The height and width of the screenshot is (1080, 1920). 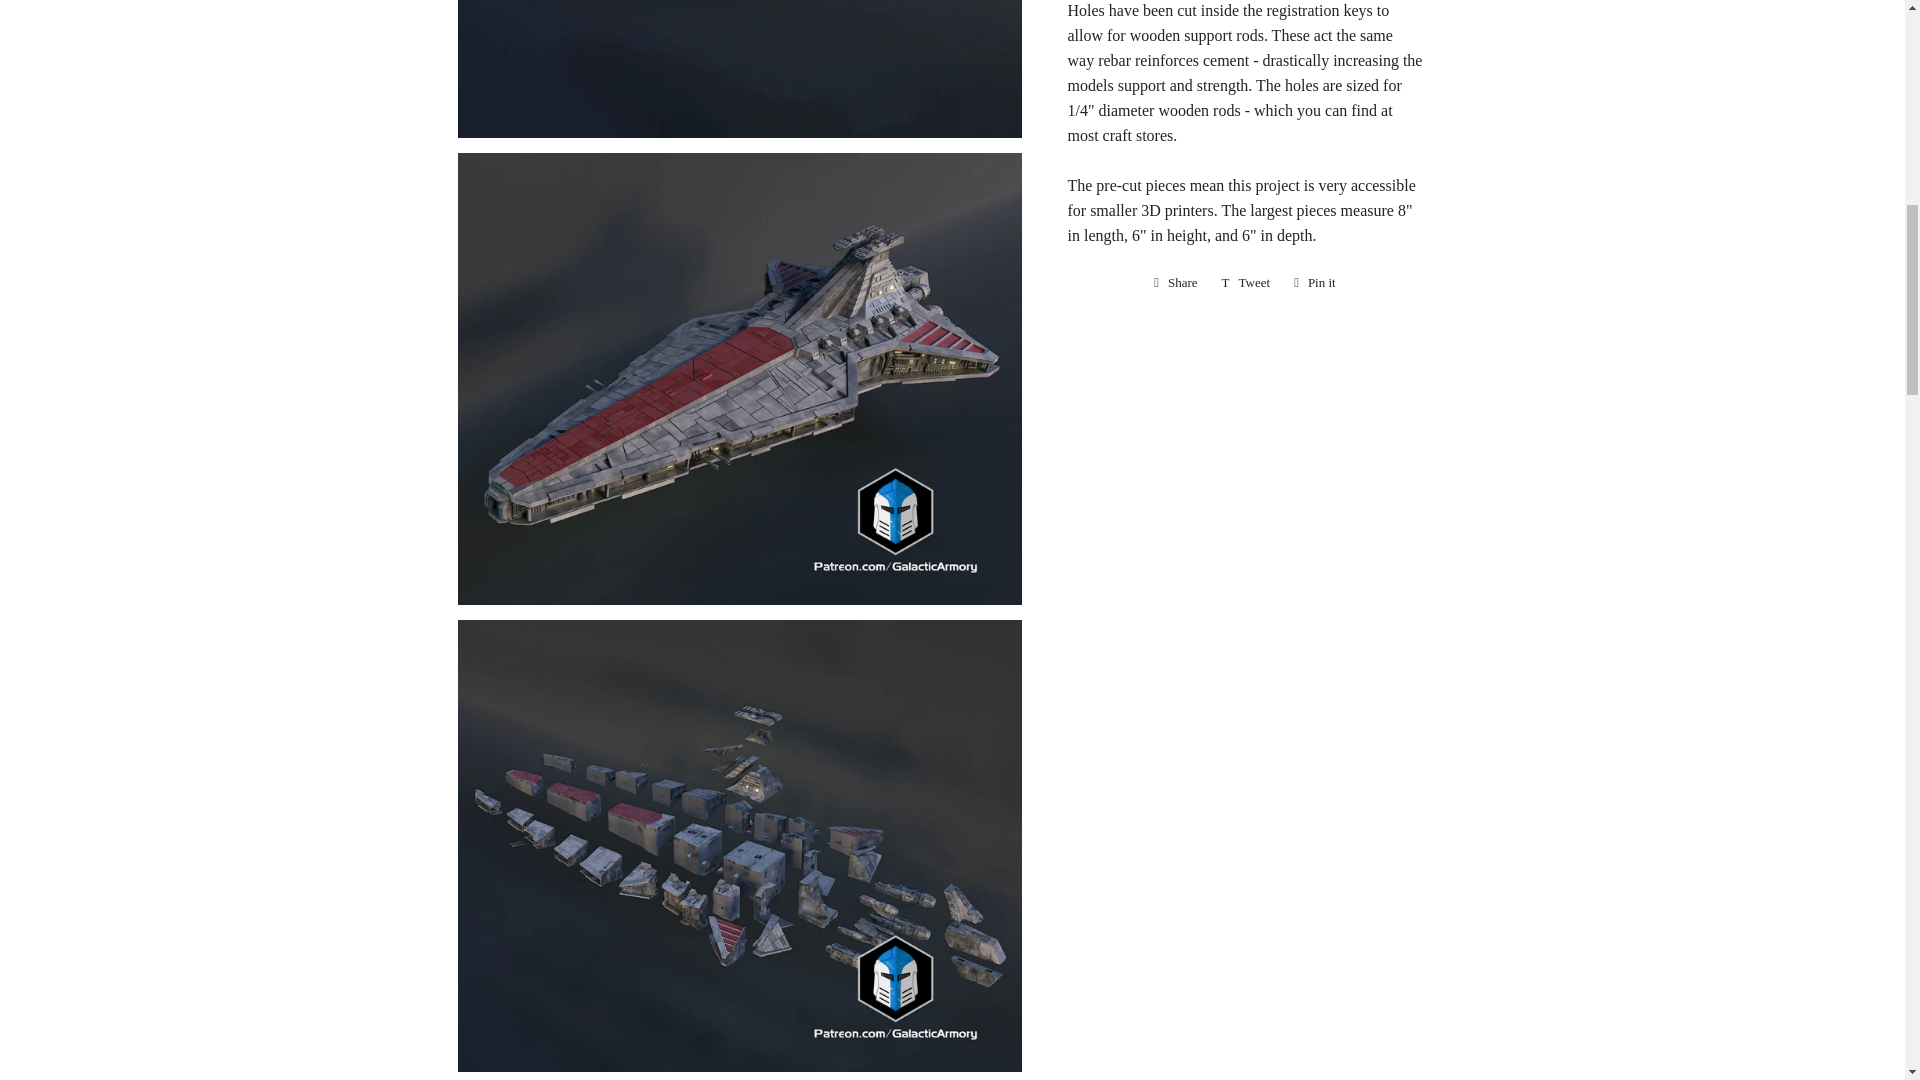 I want to click on Pin on Pinterest, so click(x=1314, y=282).